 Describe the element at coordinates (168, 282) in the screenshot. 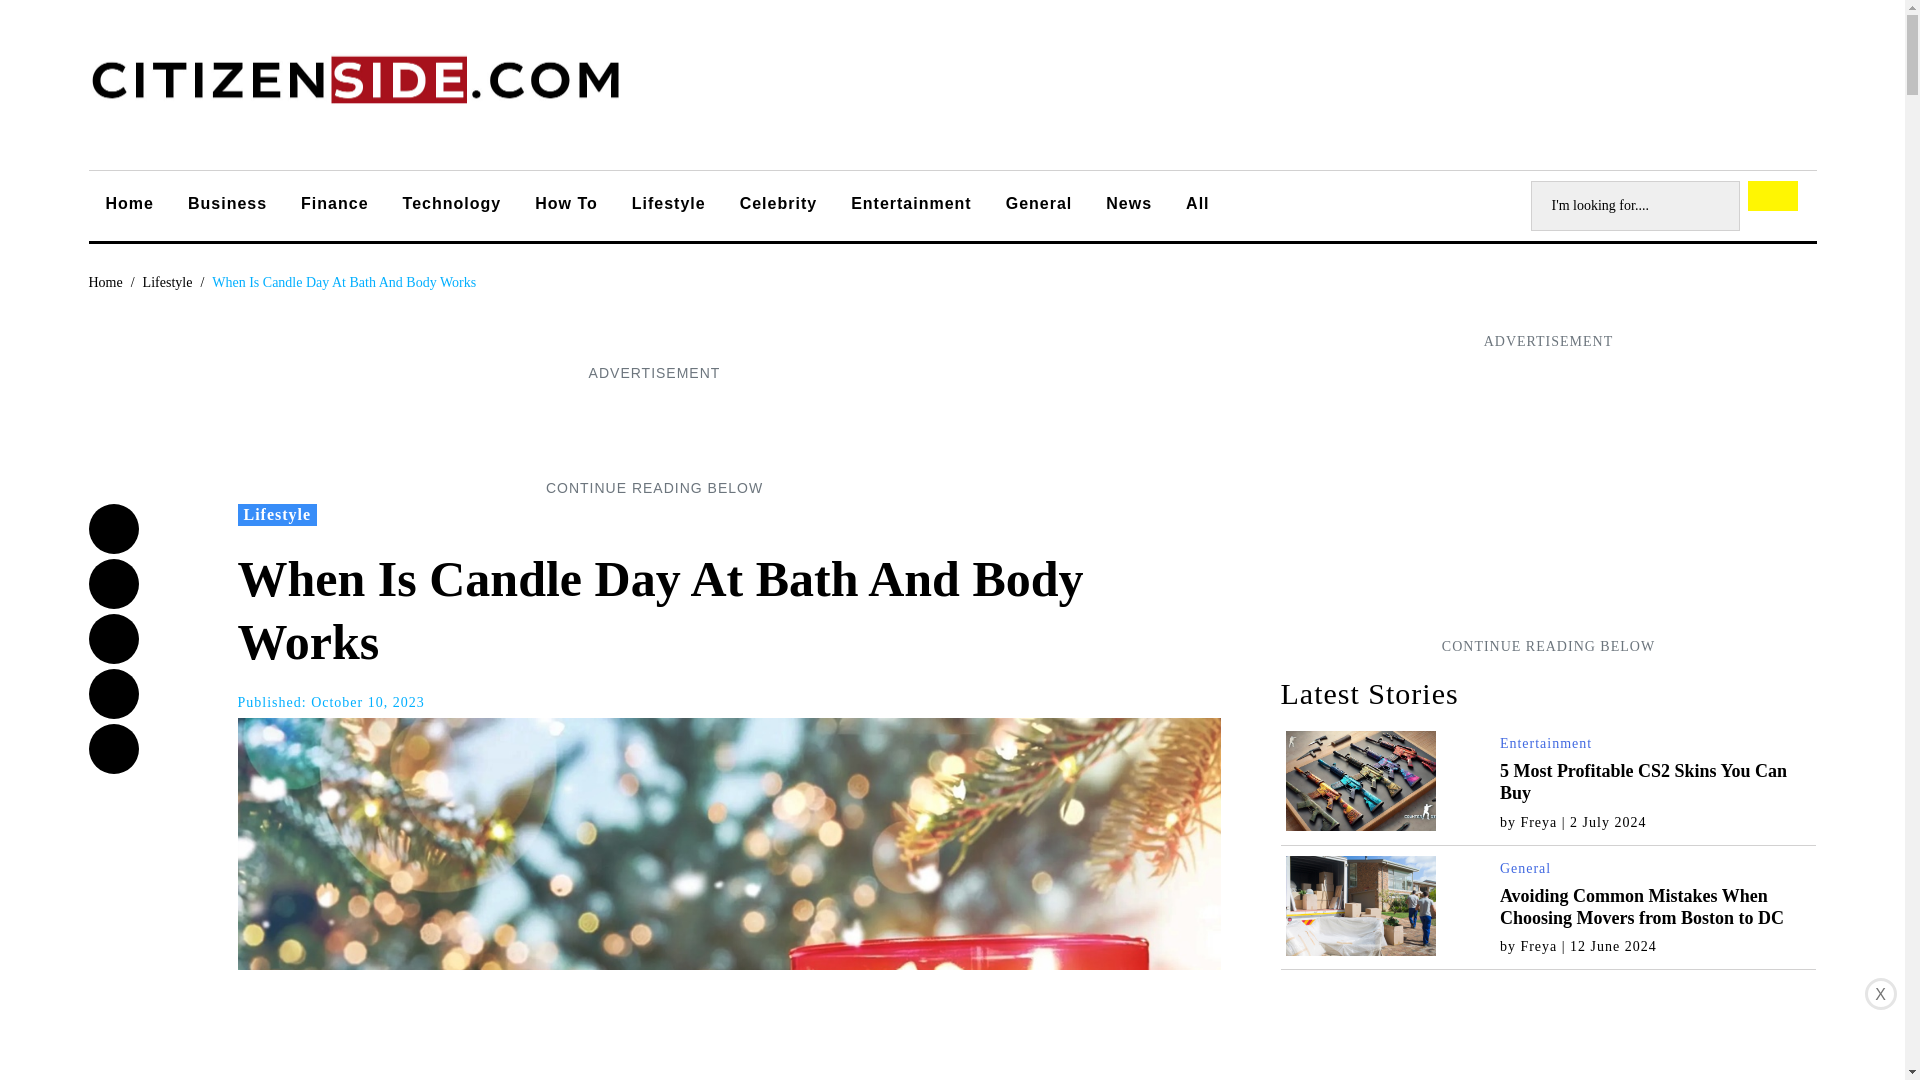

I see `Lifestyle` at that location.